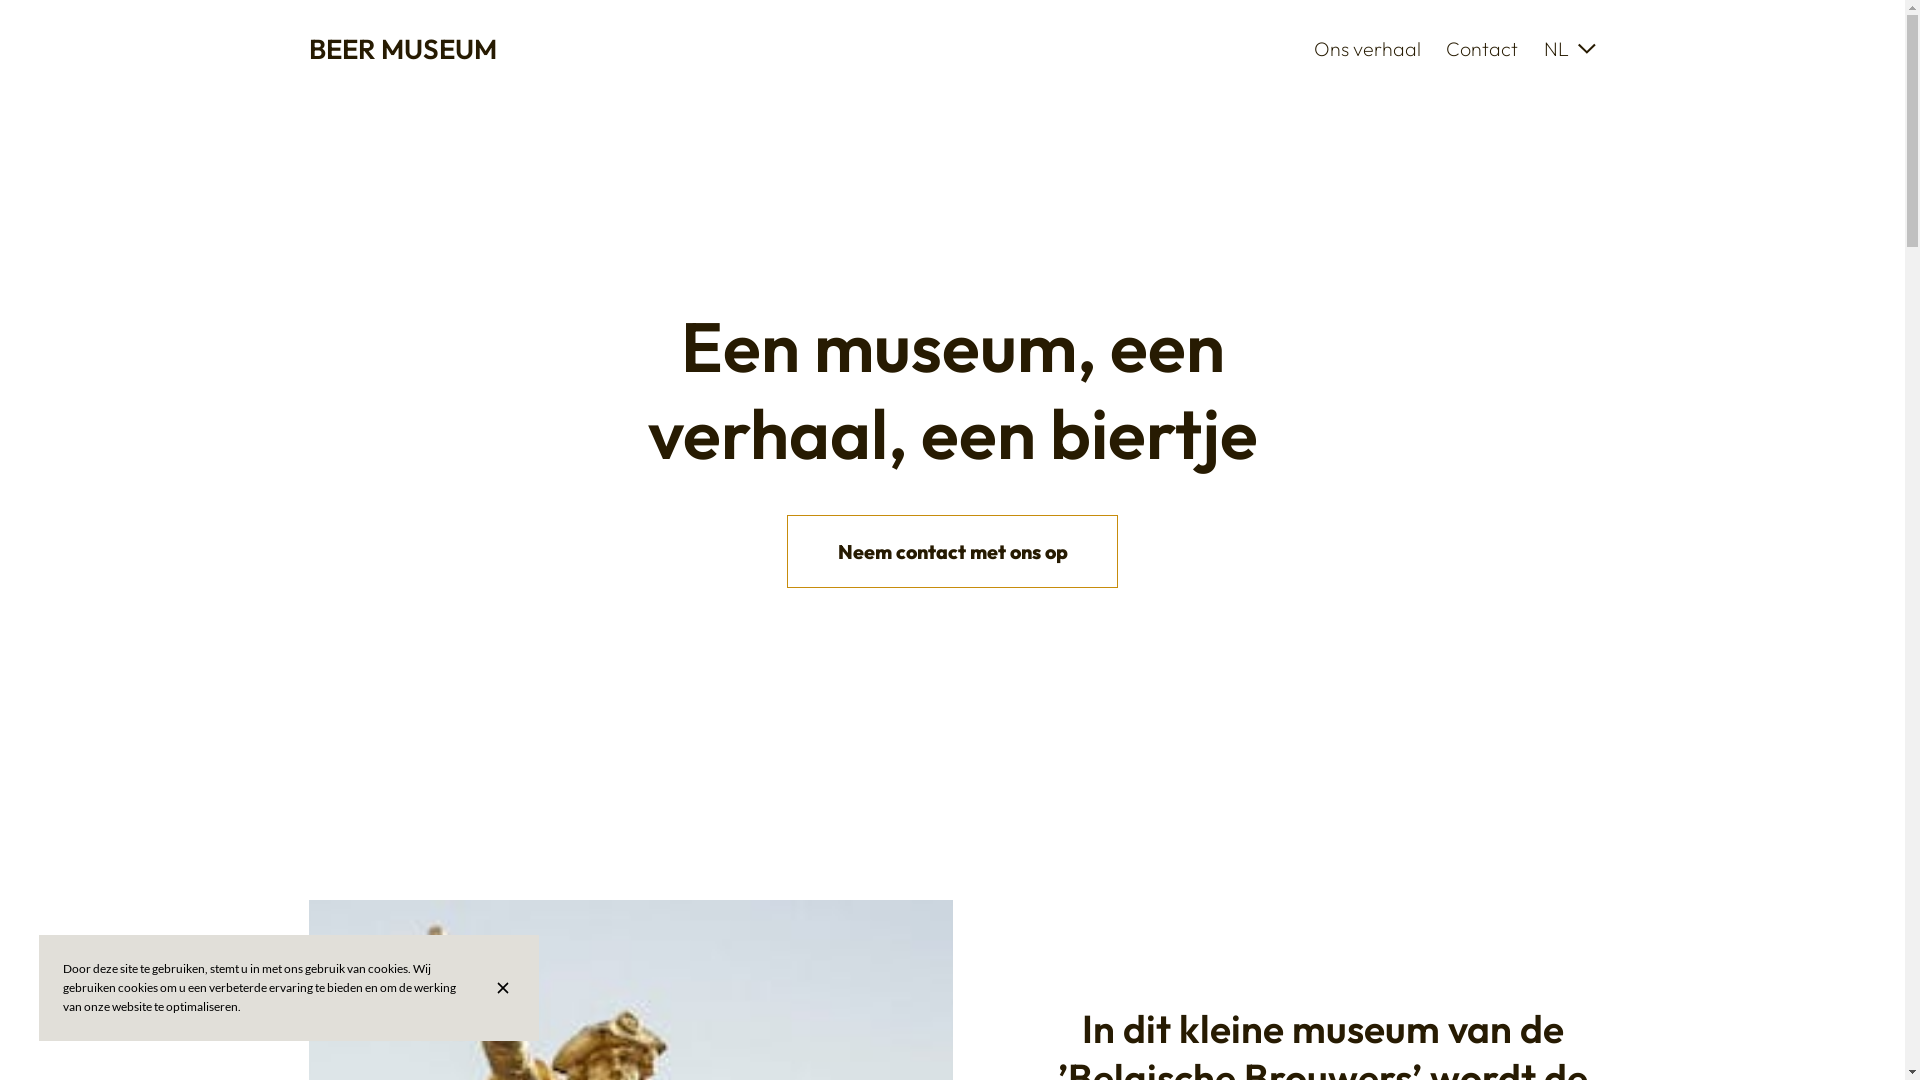  I want to click on Sluit de banner met cookie-informatie, so click(506, 988).